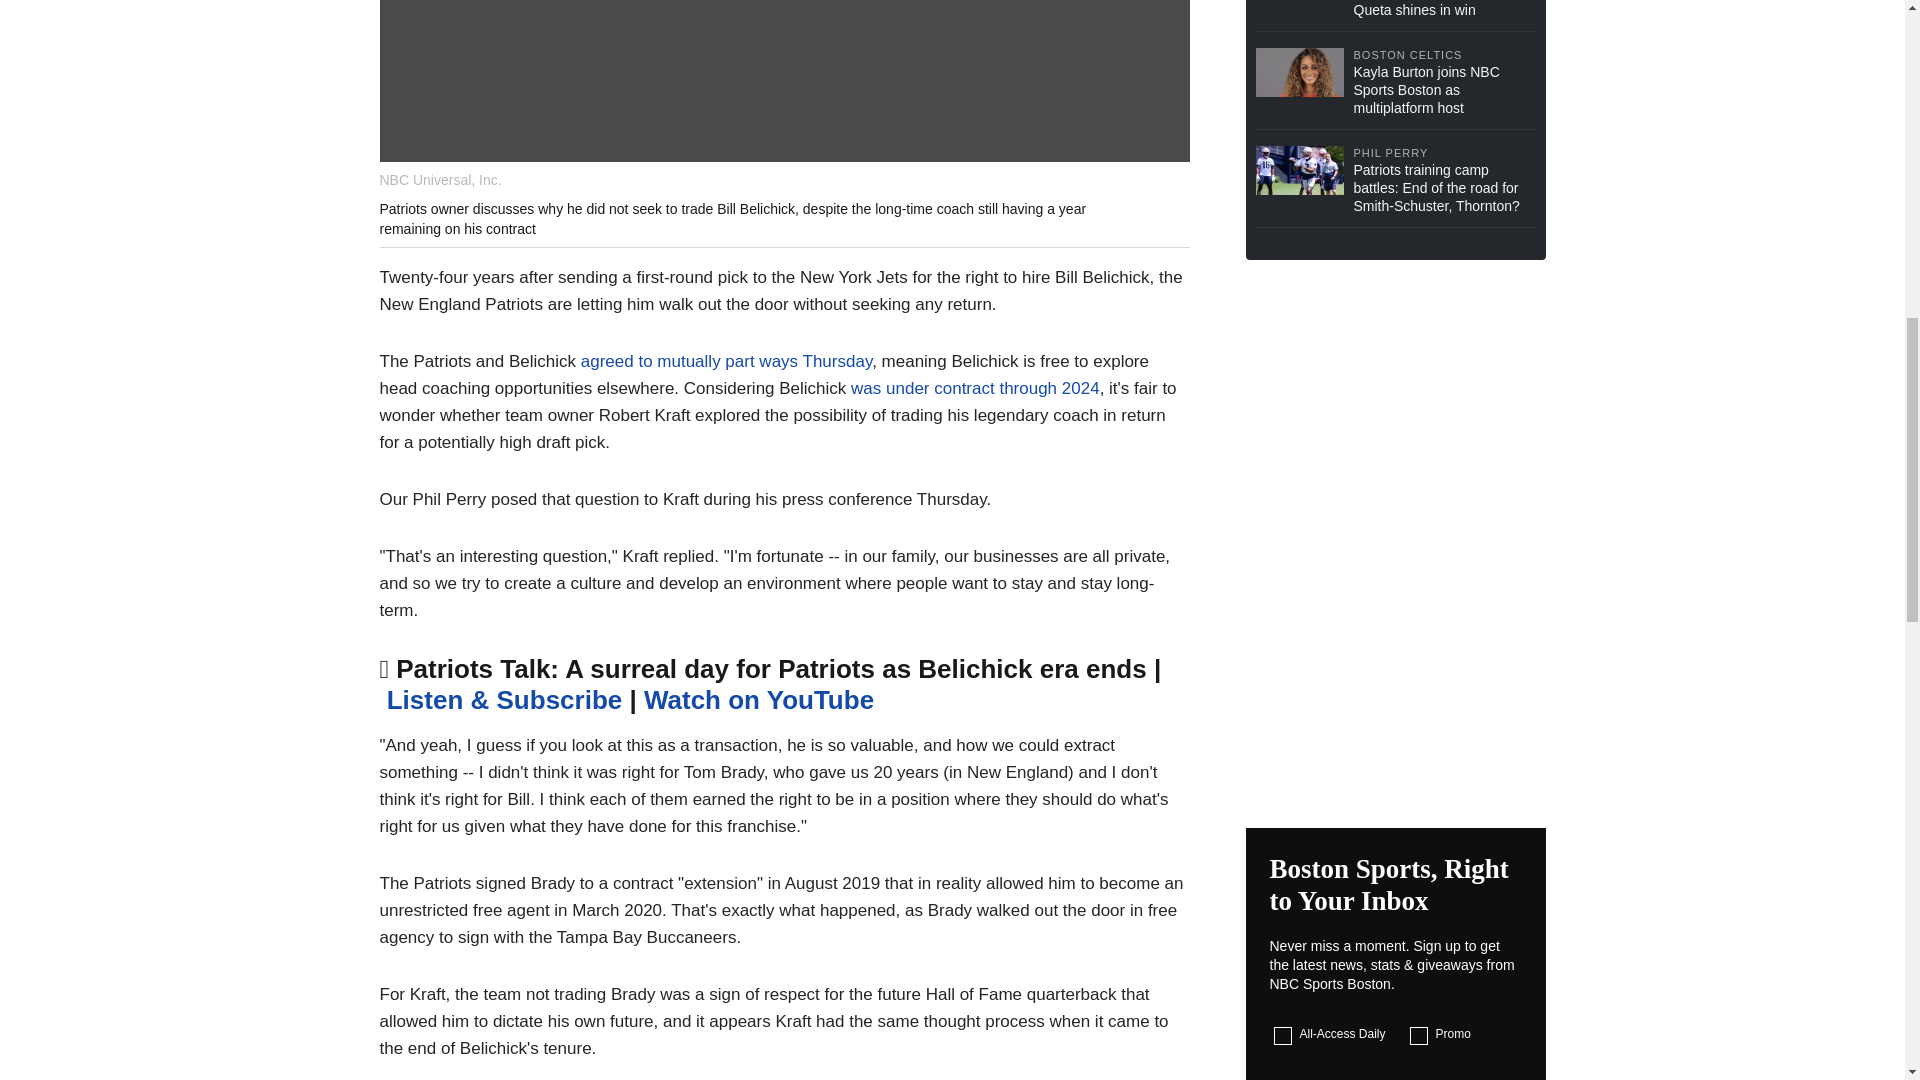  I want to click on on, so click(1283, 1036).